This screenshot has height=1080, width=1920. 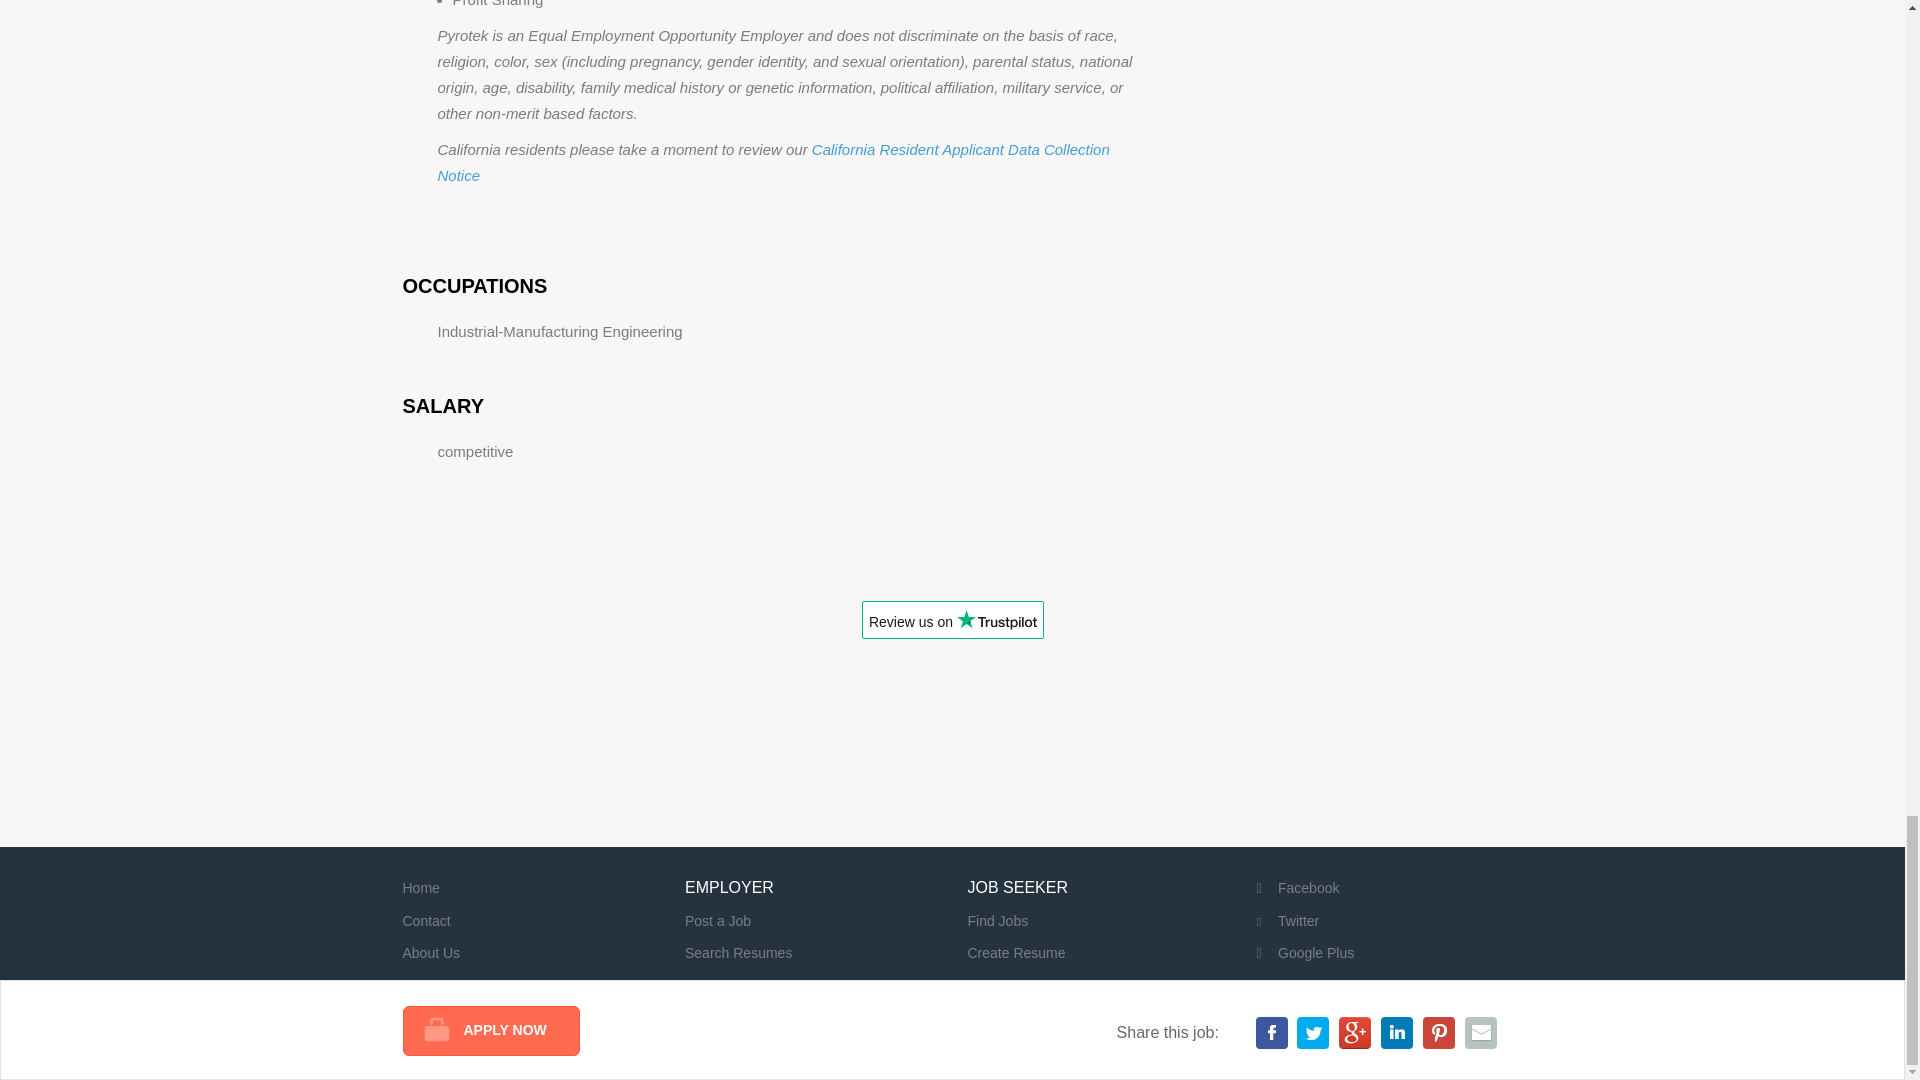 I want to click on Sign in, so click(x=706, y=986).